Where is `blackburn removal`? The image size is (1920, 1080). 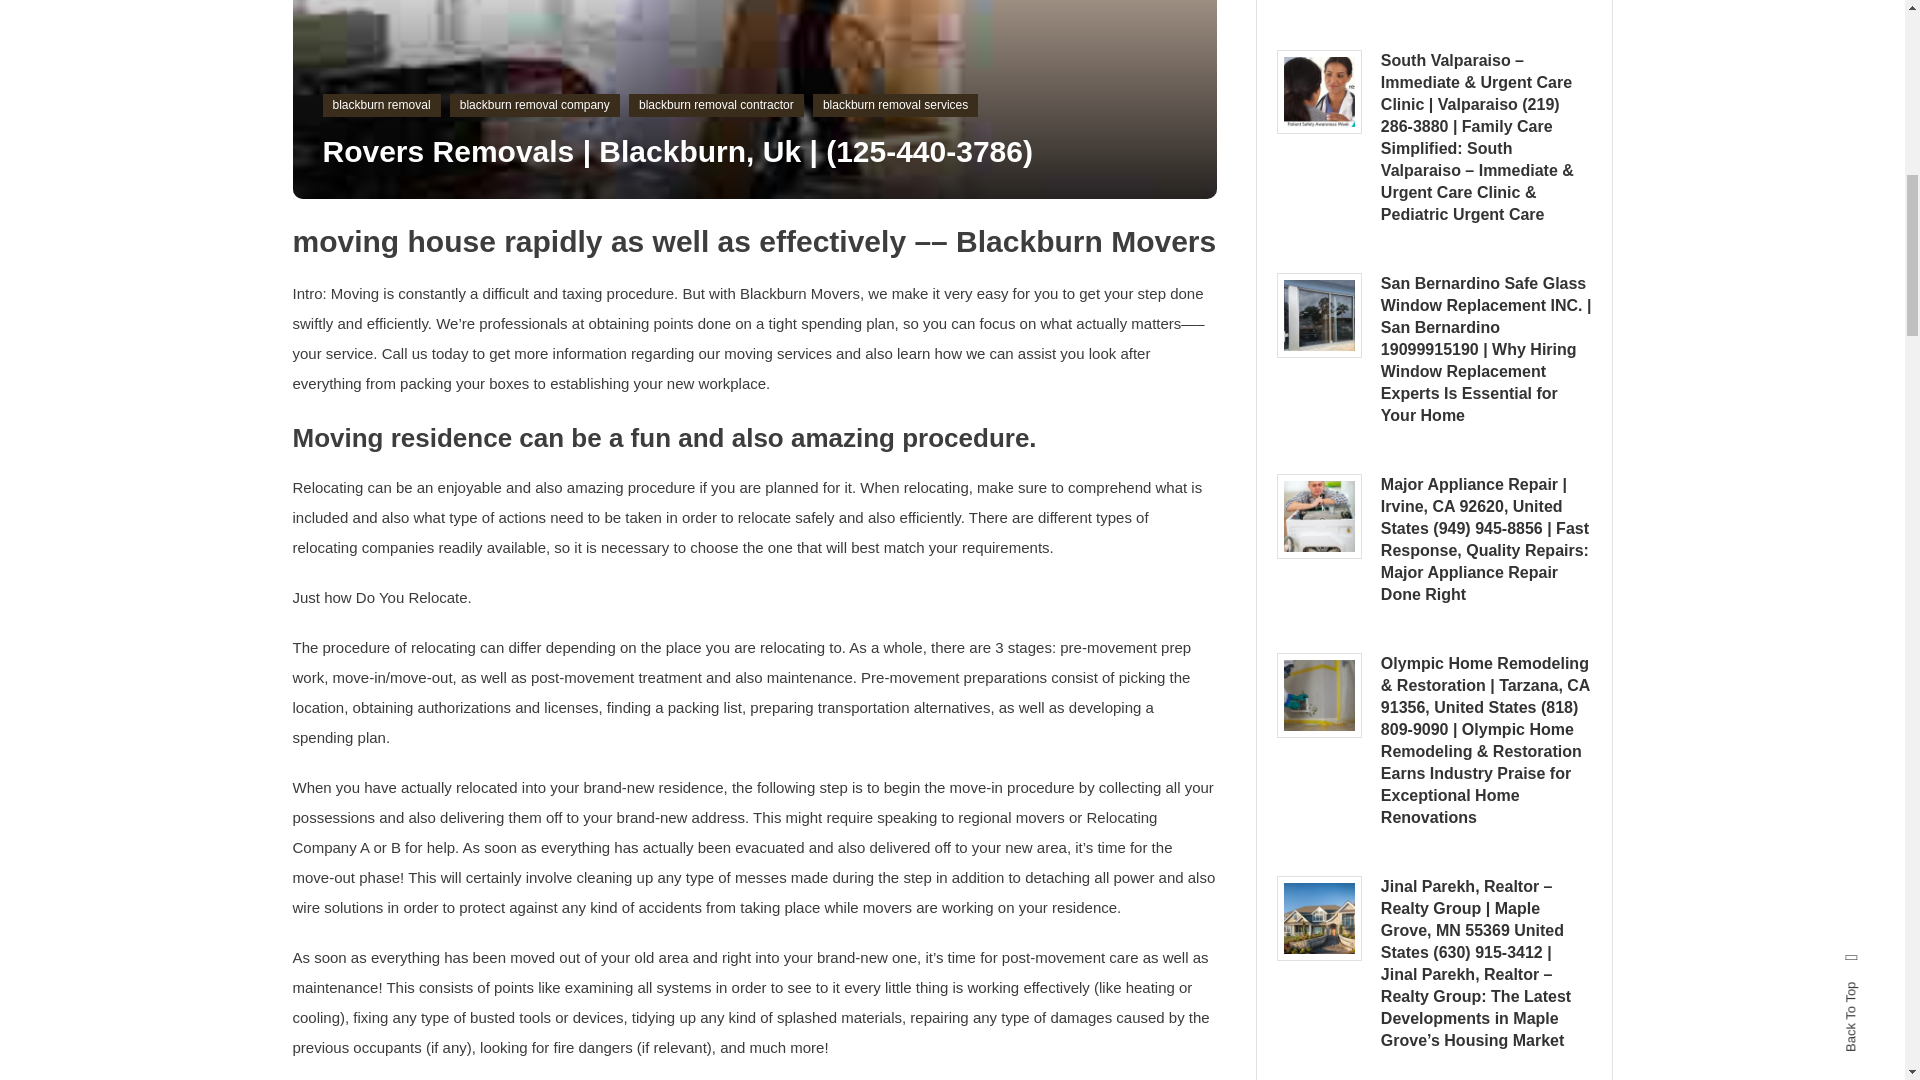 blackburn removal is located at coordinates (380, 105).